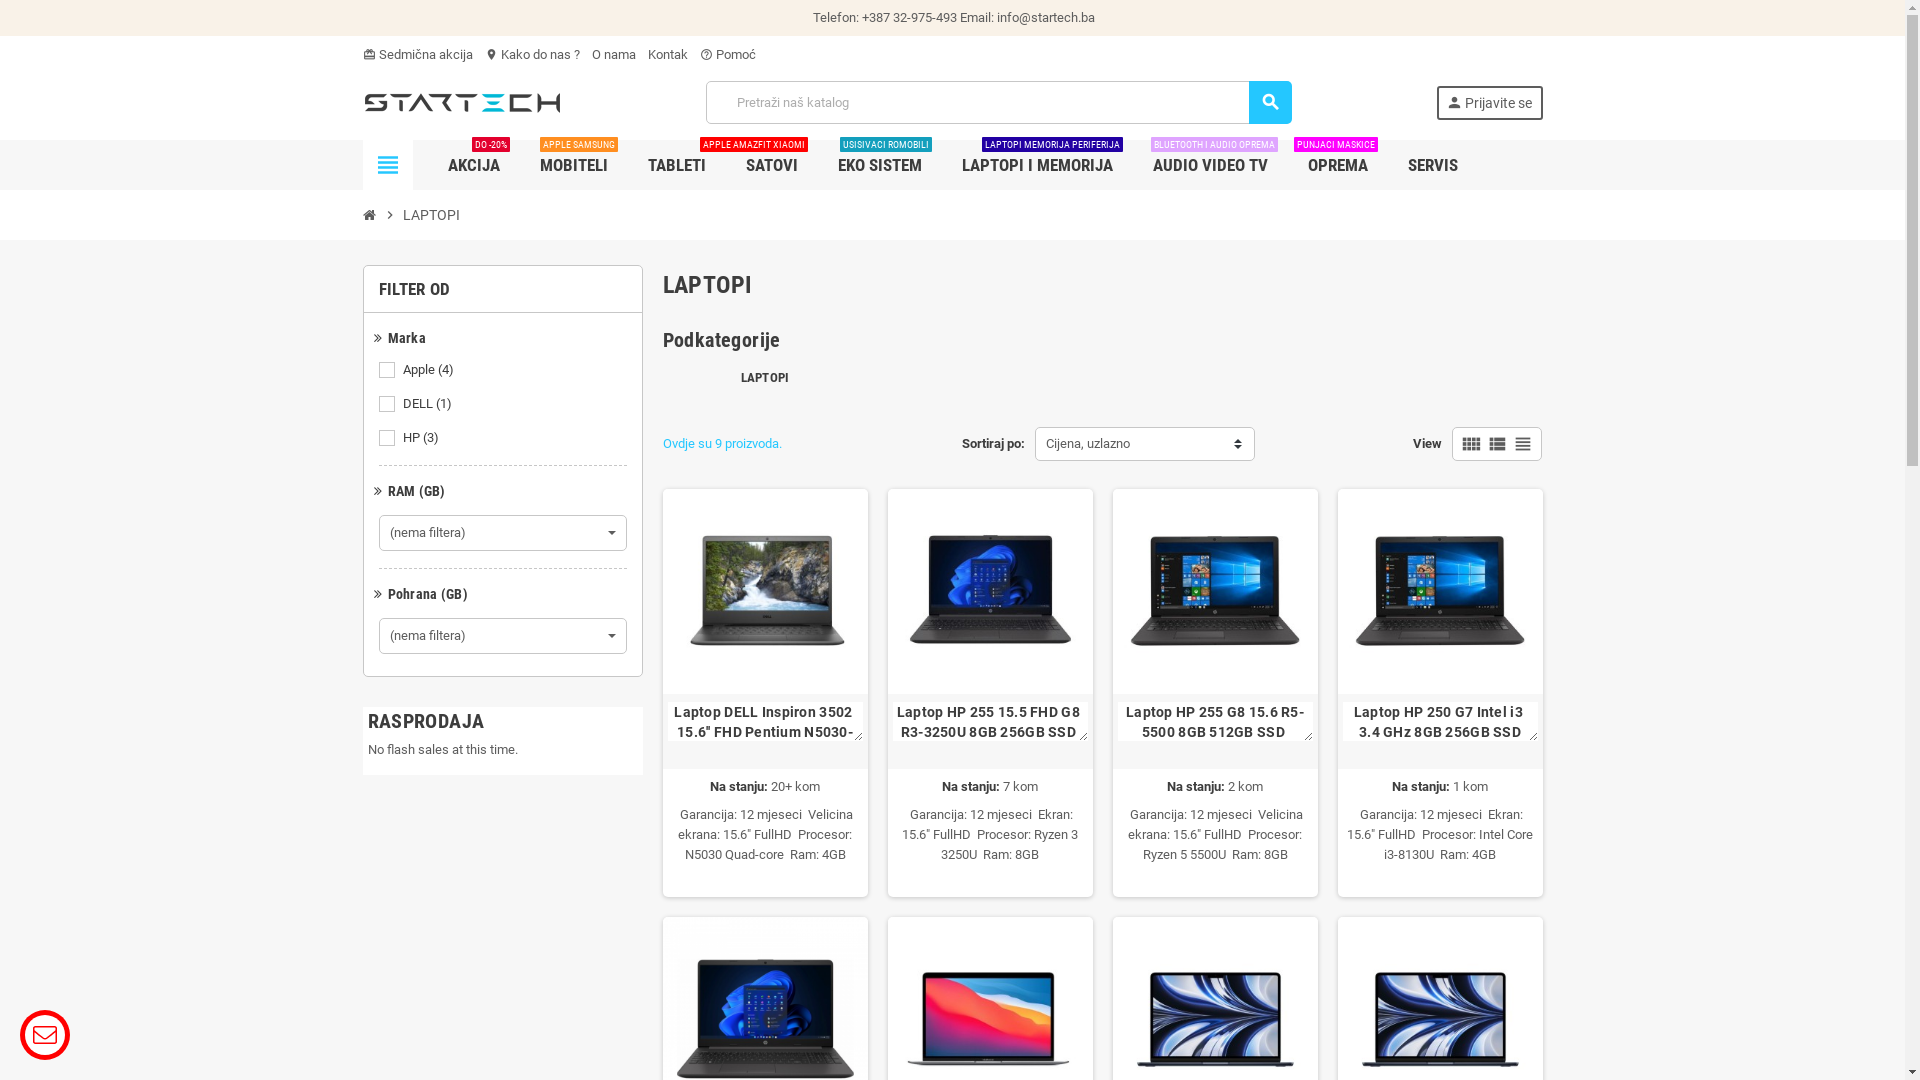  I want to click on HP
(3), so click(422, 438).